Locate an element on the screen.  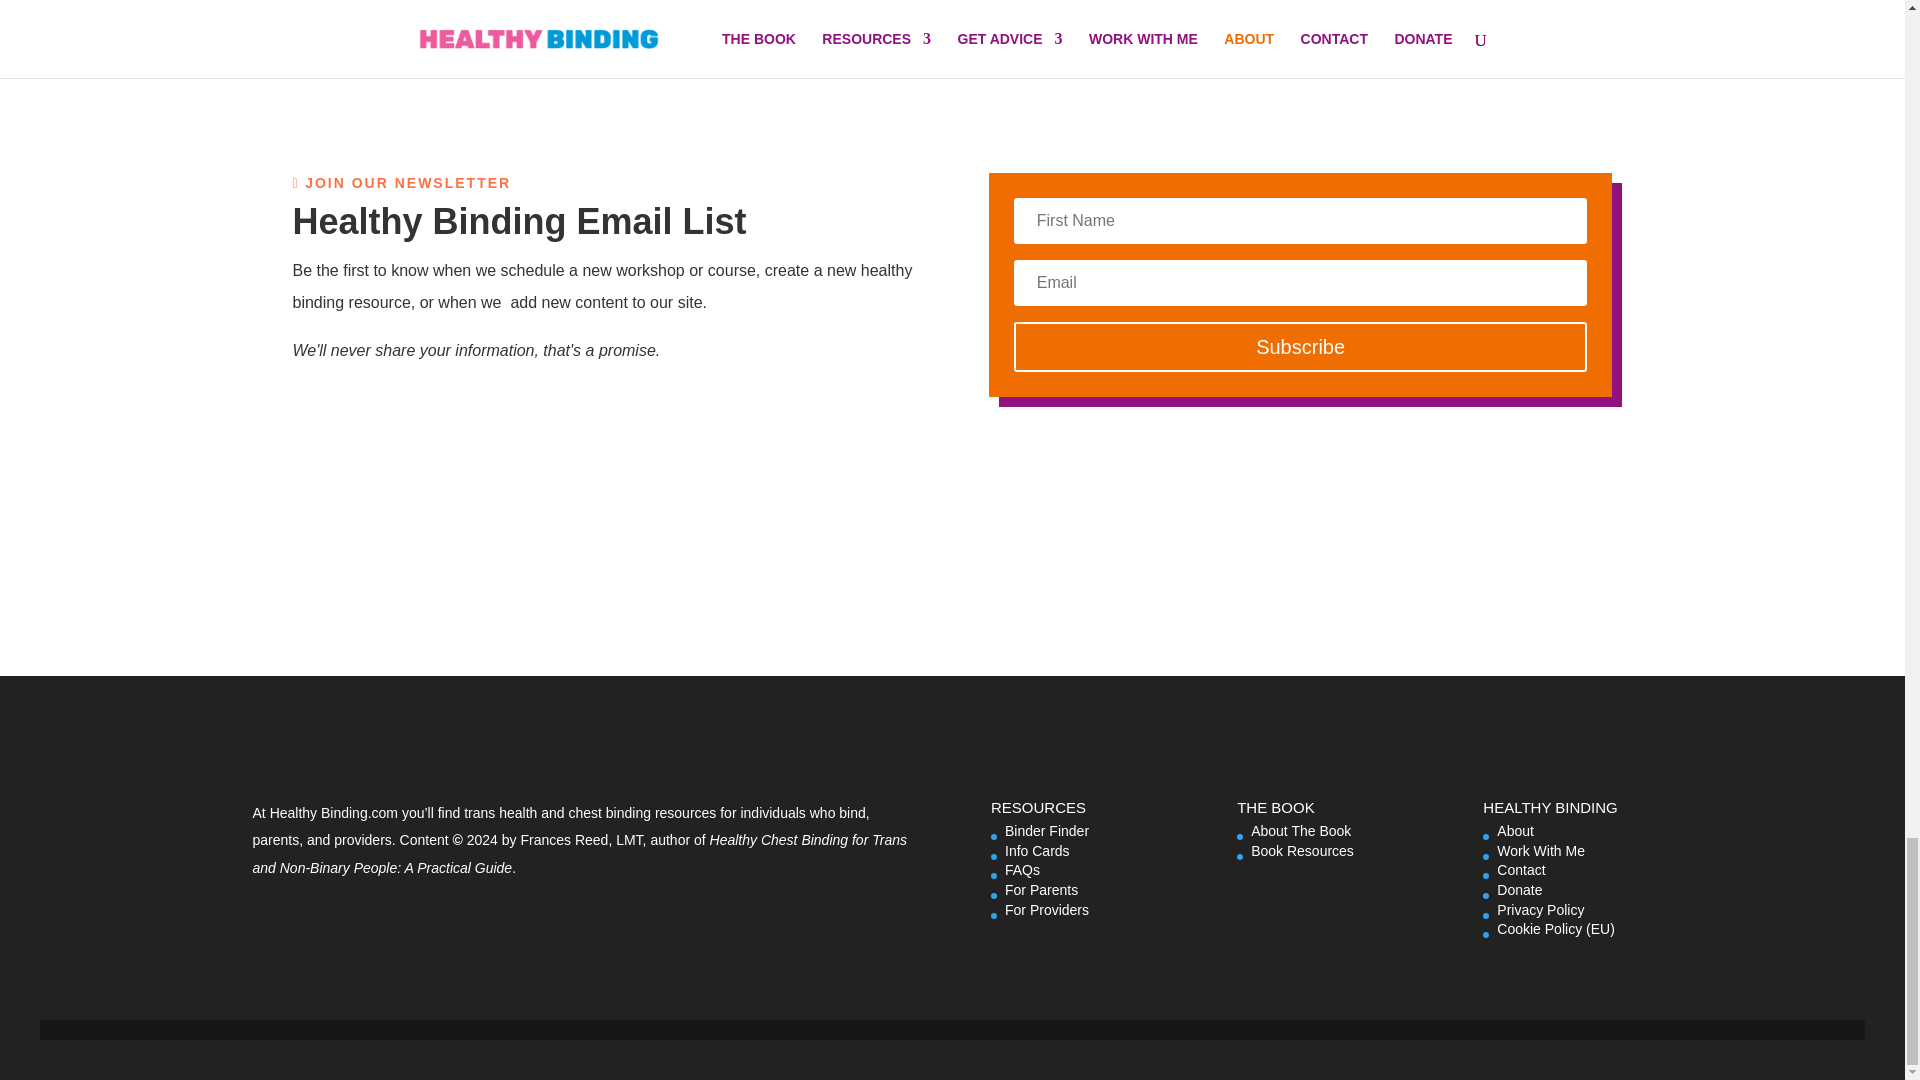
Binder Finder is located at coordinates (1046, 830).